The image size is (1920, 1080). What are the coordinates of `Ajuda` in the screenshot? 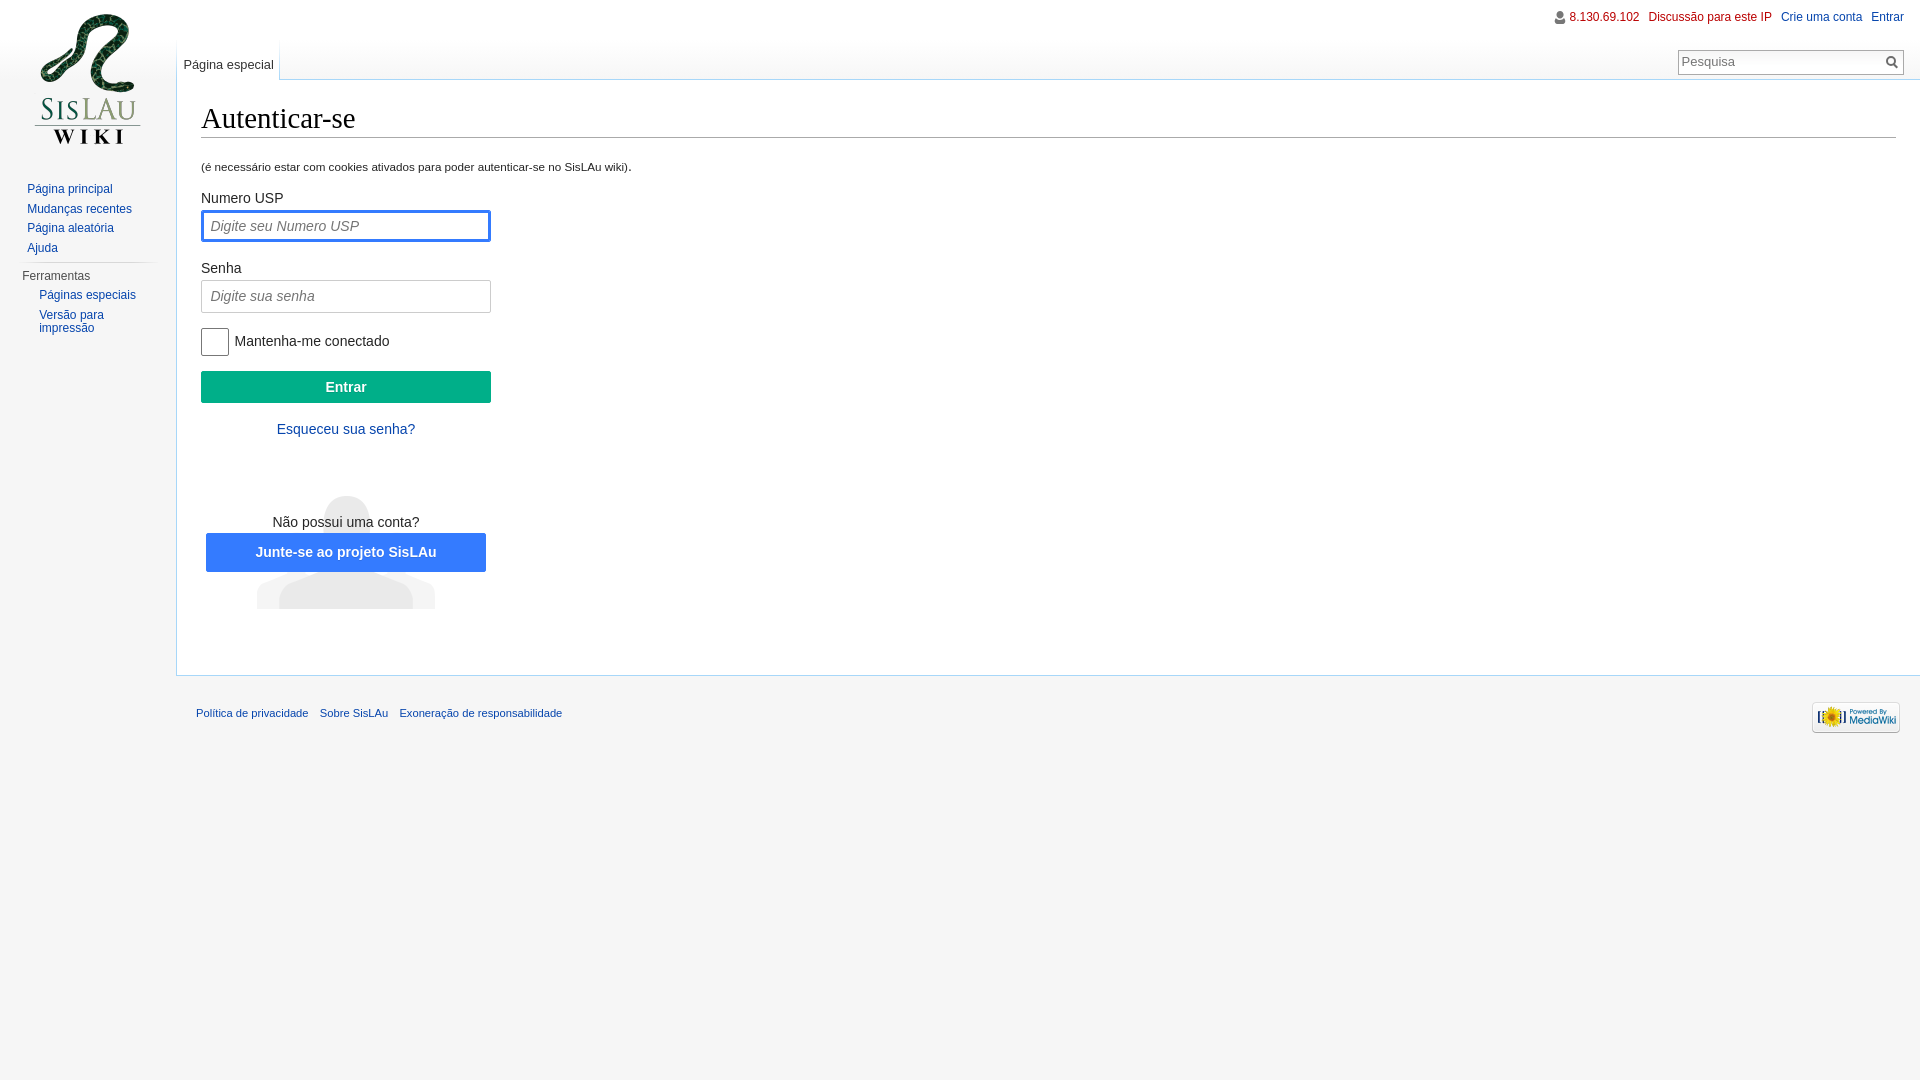 It's located at (42, 247).